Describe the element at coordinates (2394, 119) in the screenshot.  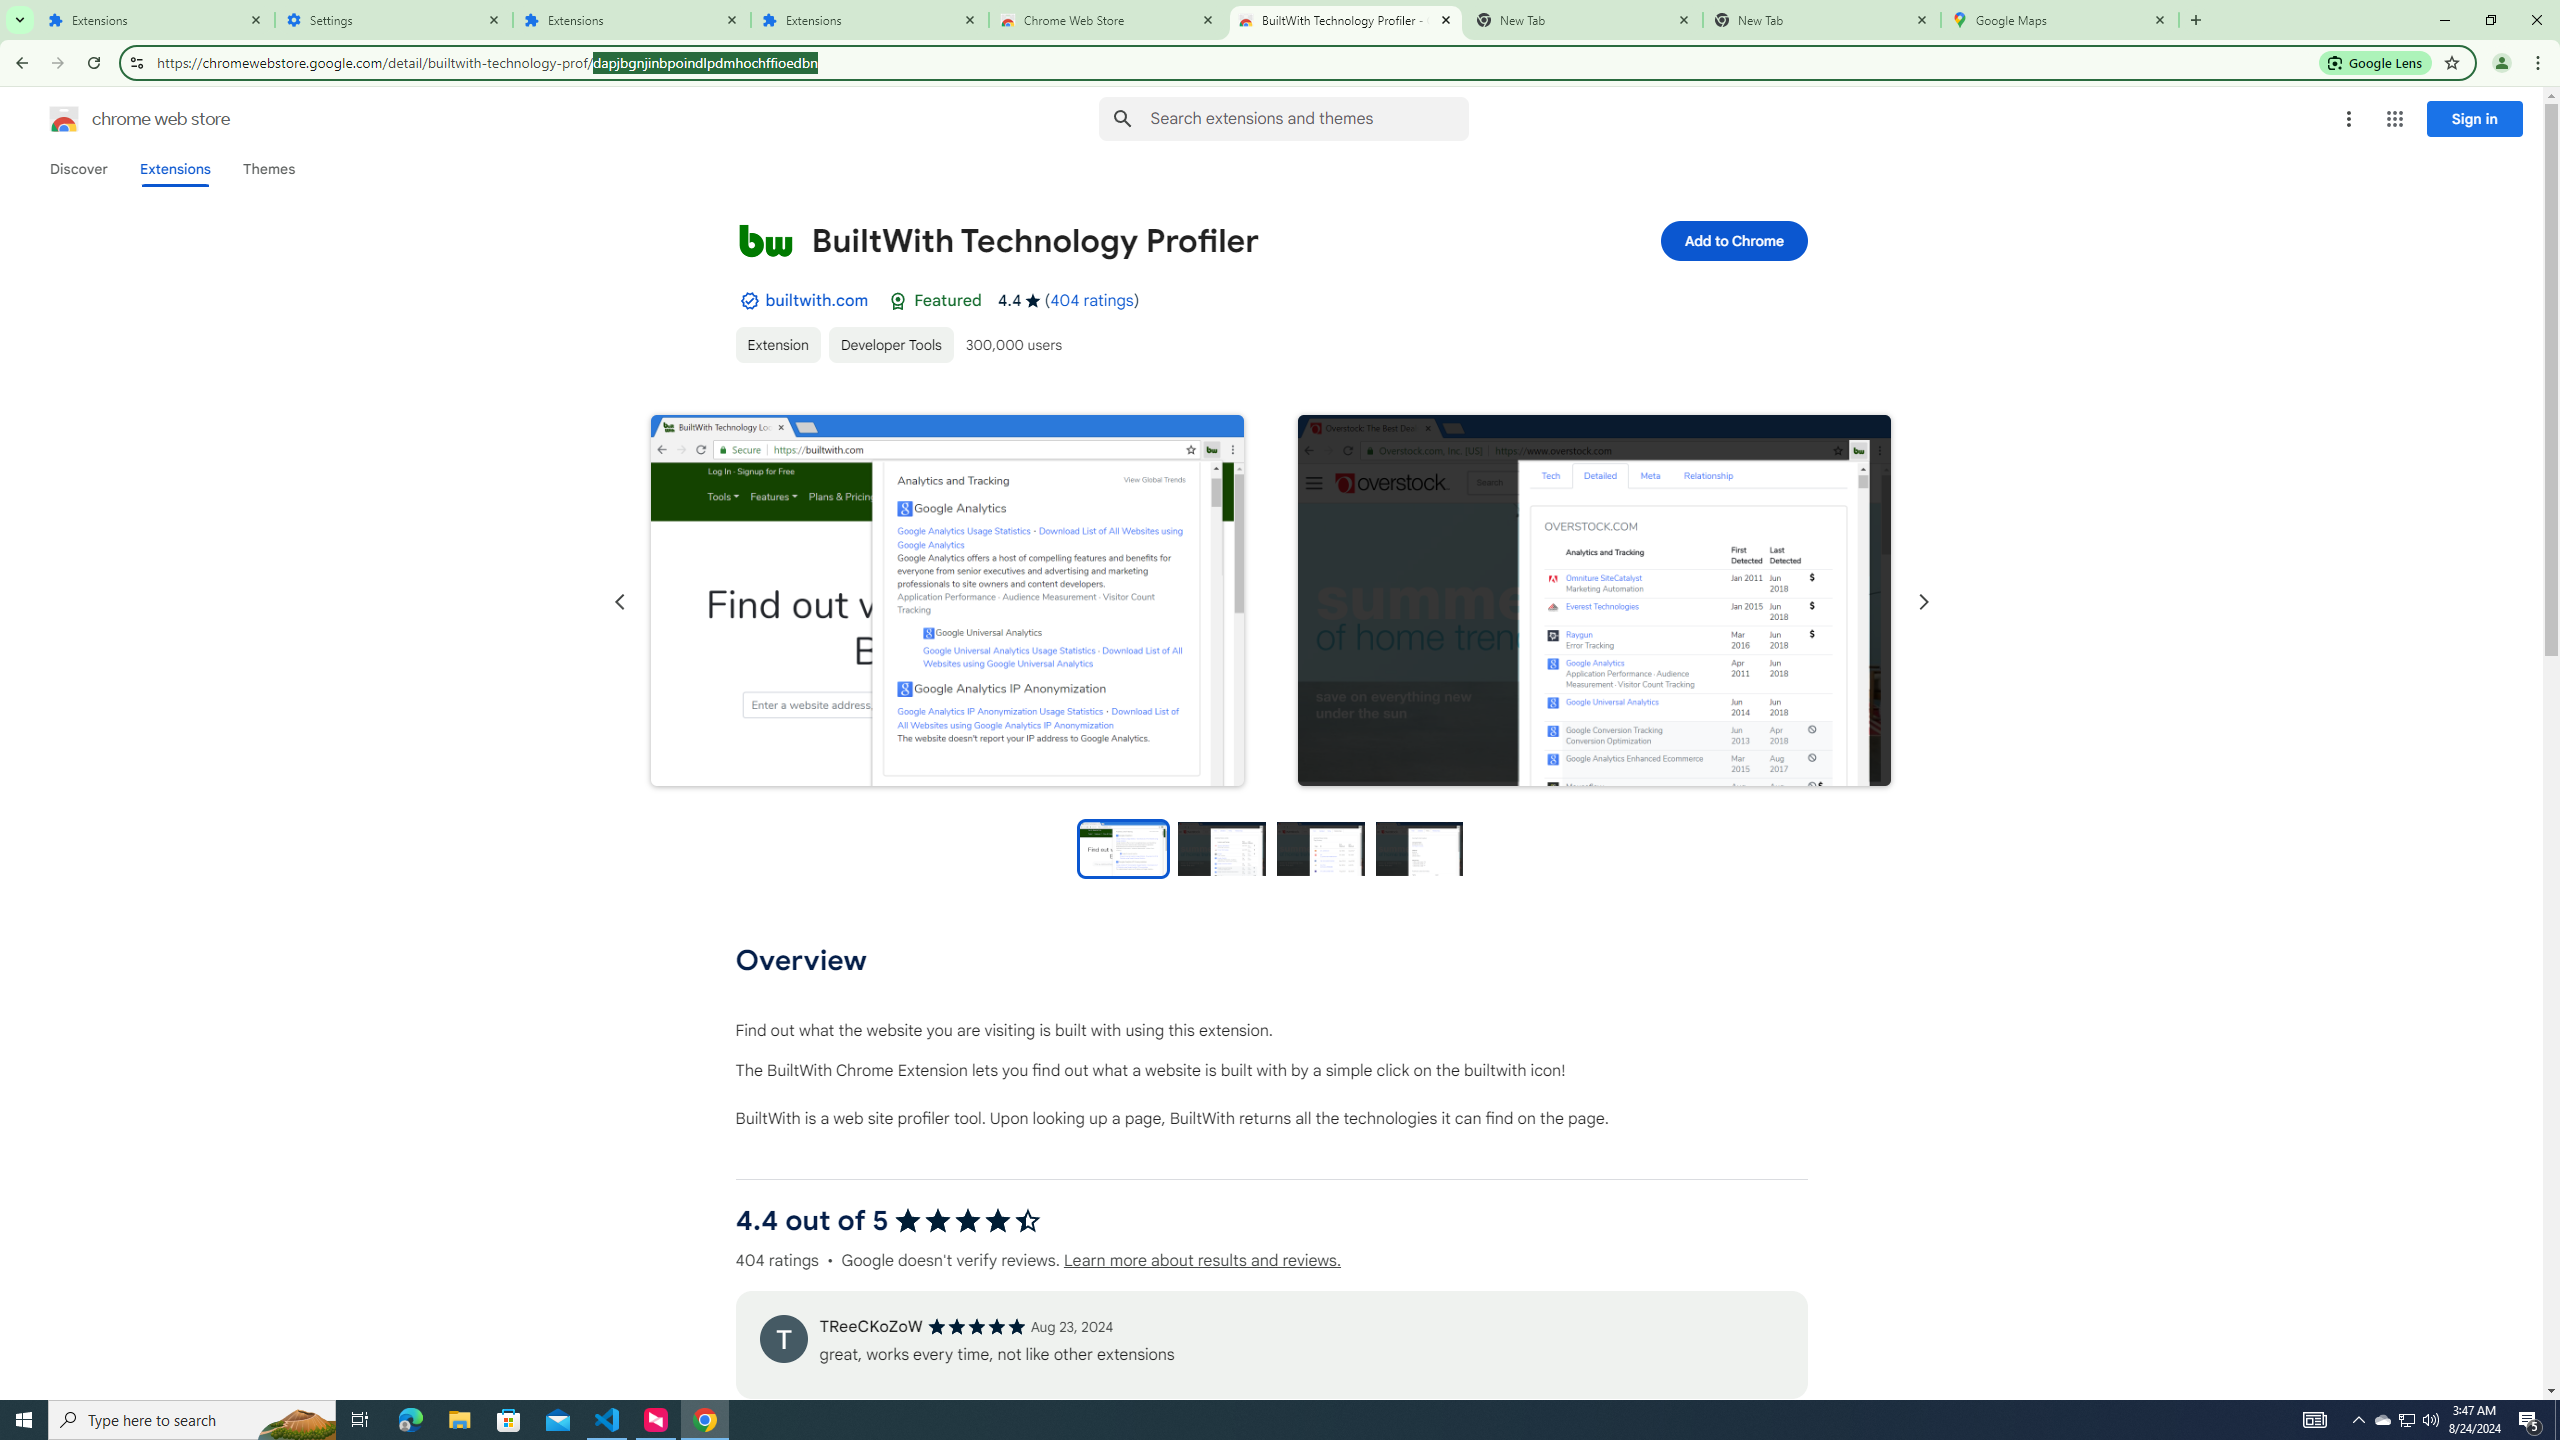
I see `Google apps` at that location.